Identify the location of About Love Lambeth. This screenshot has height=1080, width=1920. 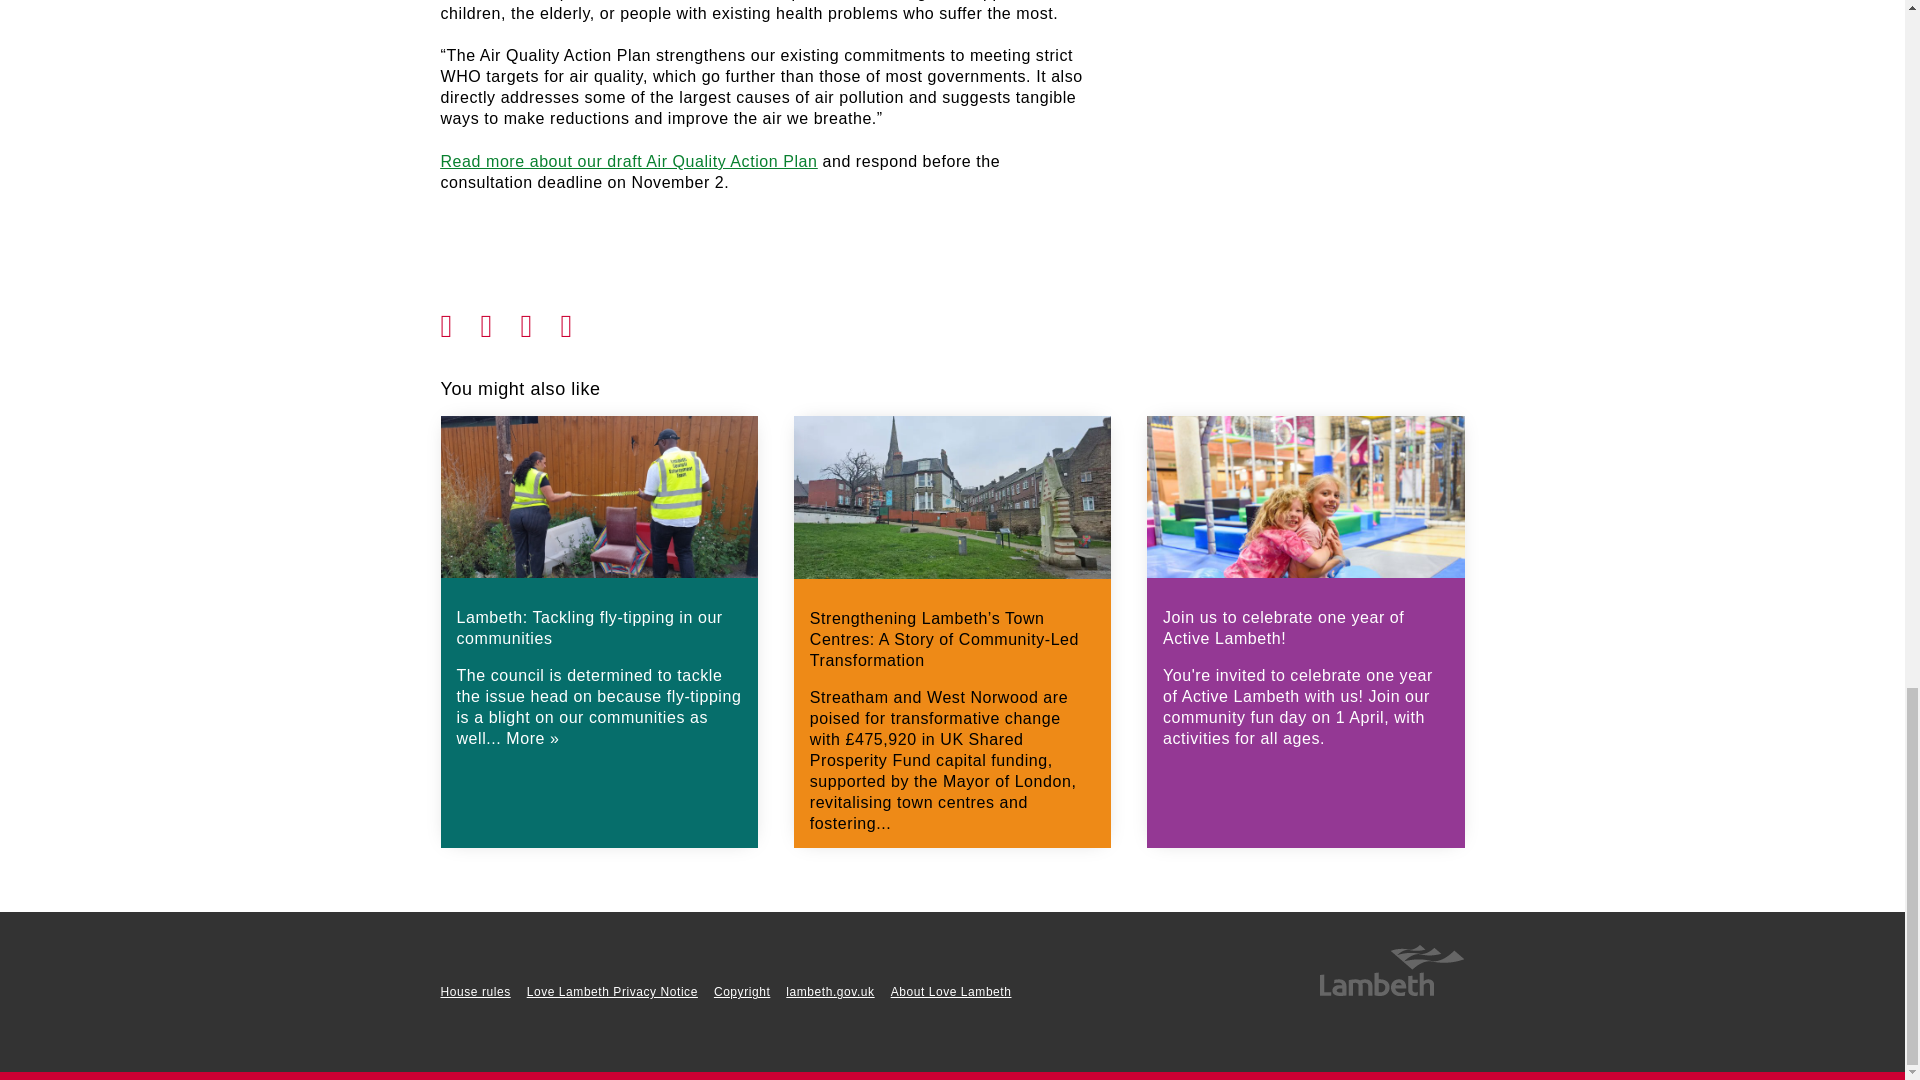
(950, 992).